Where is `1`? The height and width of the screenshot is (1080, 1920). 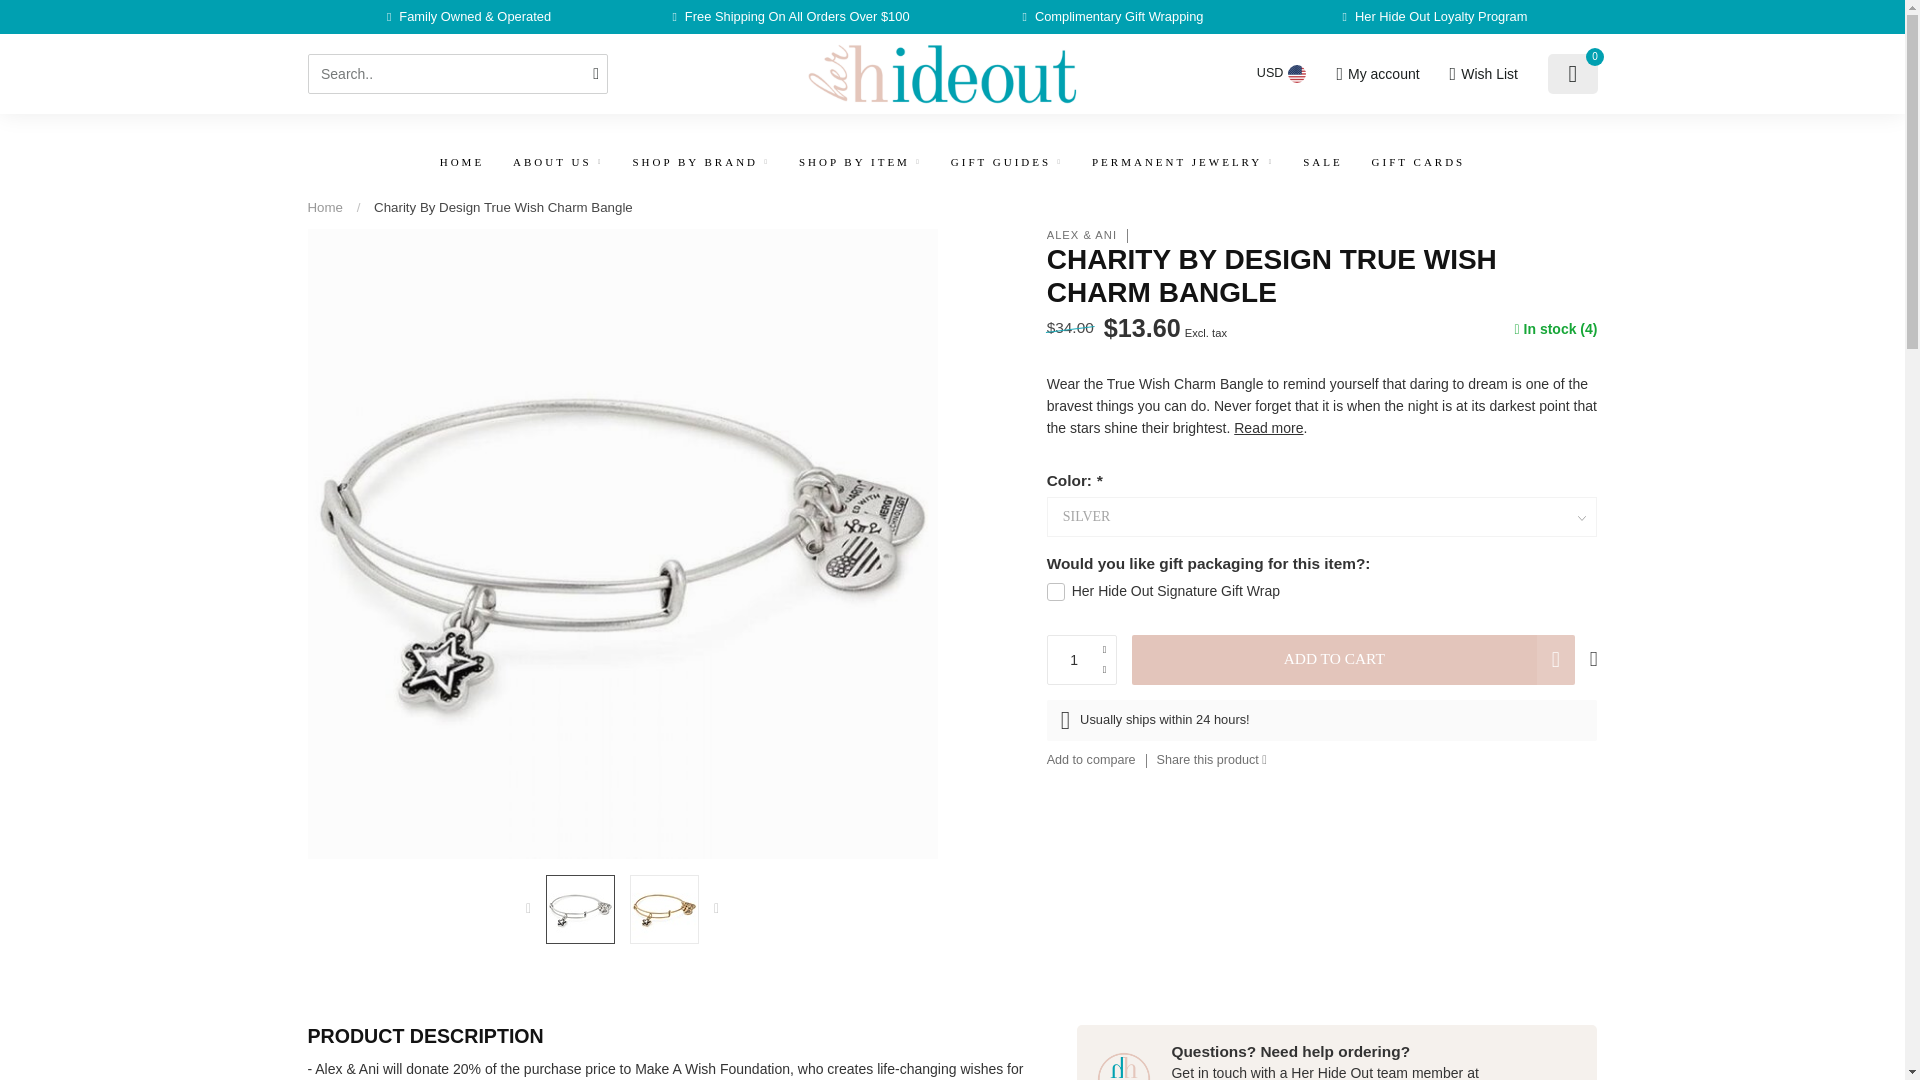
1 is located at coordinates (1398, 322).